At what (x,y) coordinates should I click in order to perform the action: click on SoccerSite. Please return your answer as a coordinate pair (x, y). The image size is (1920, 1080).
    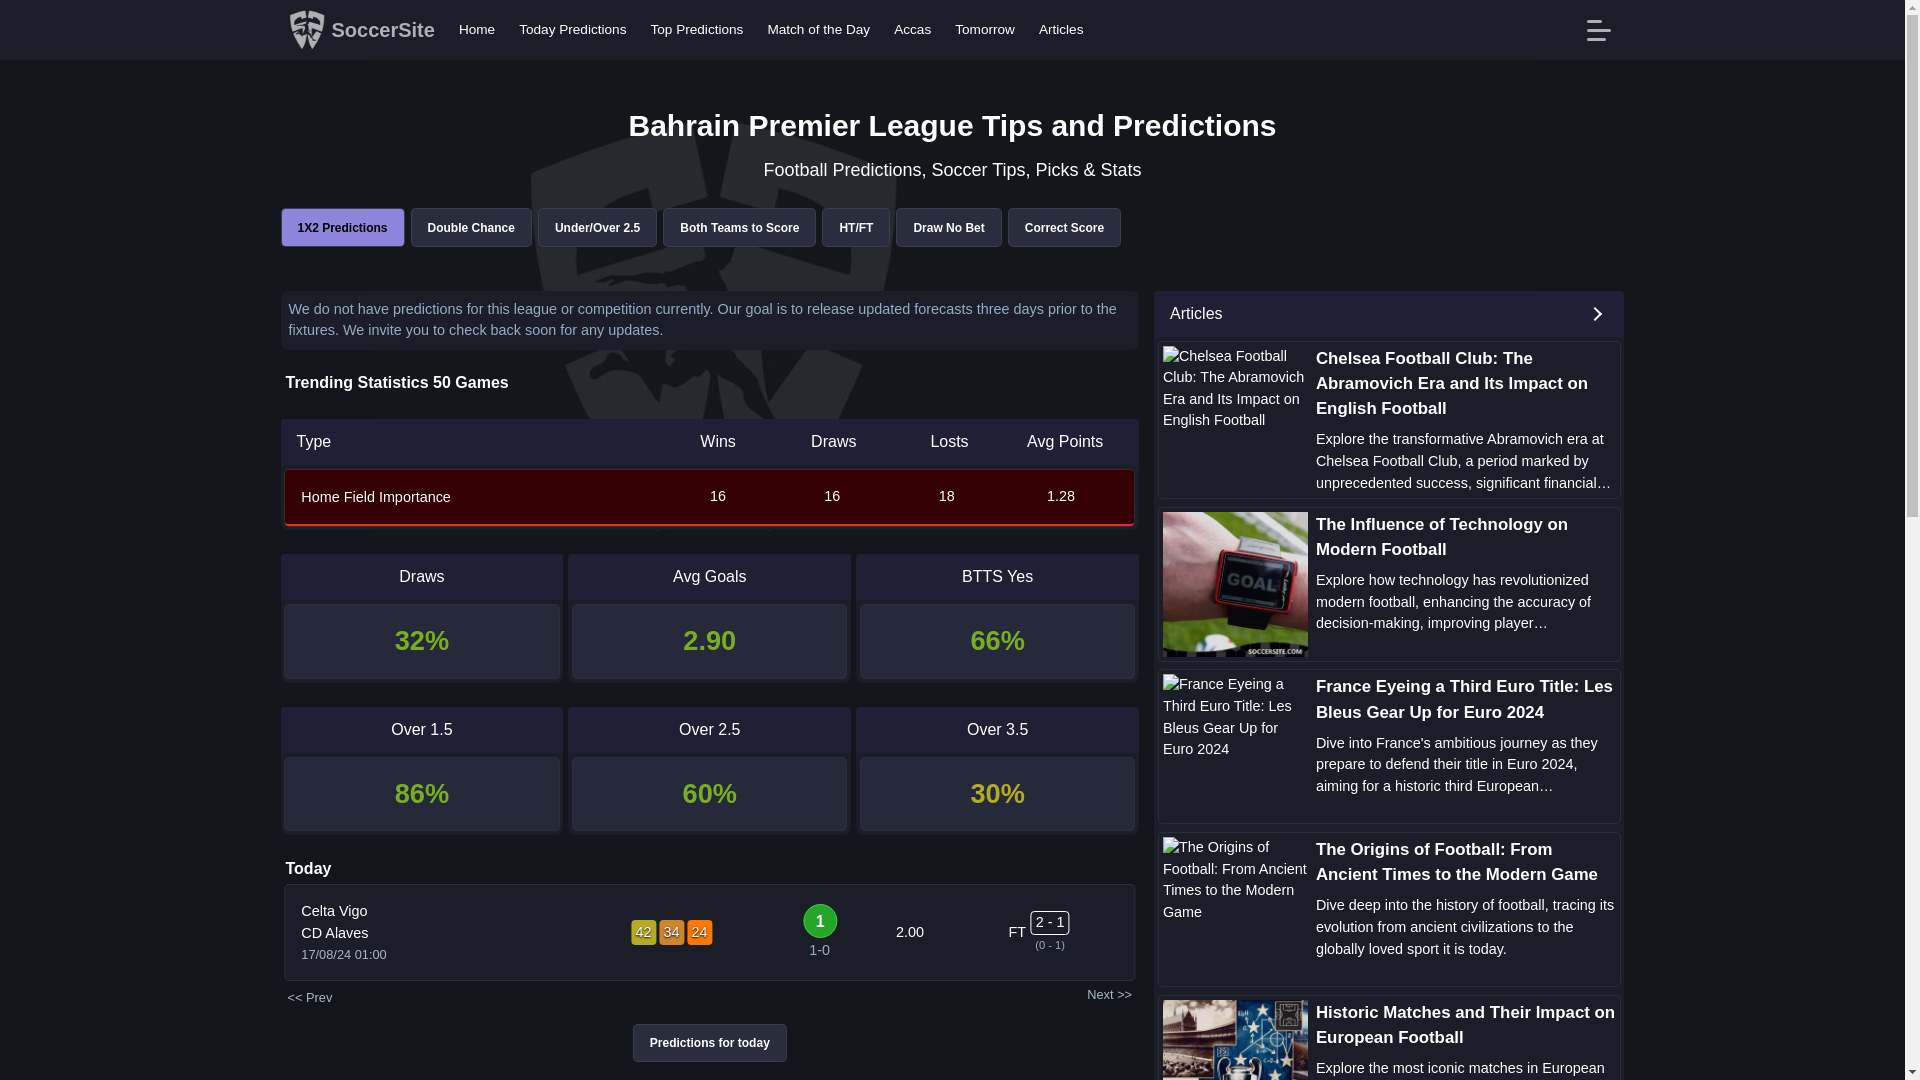
    Looking at the image, I should click on (360, 29).